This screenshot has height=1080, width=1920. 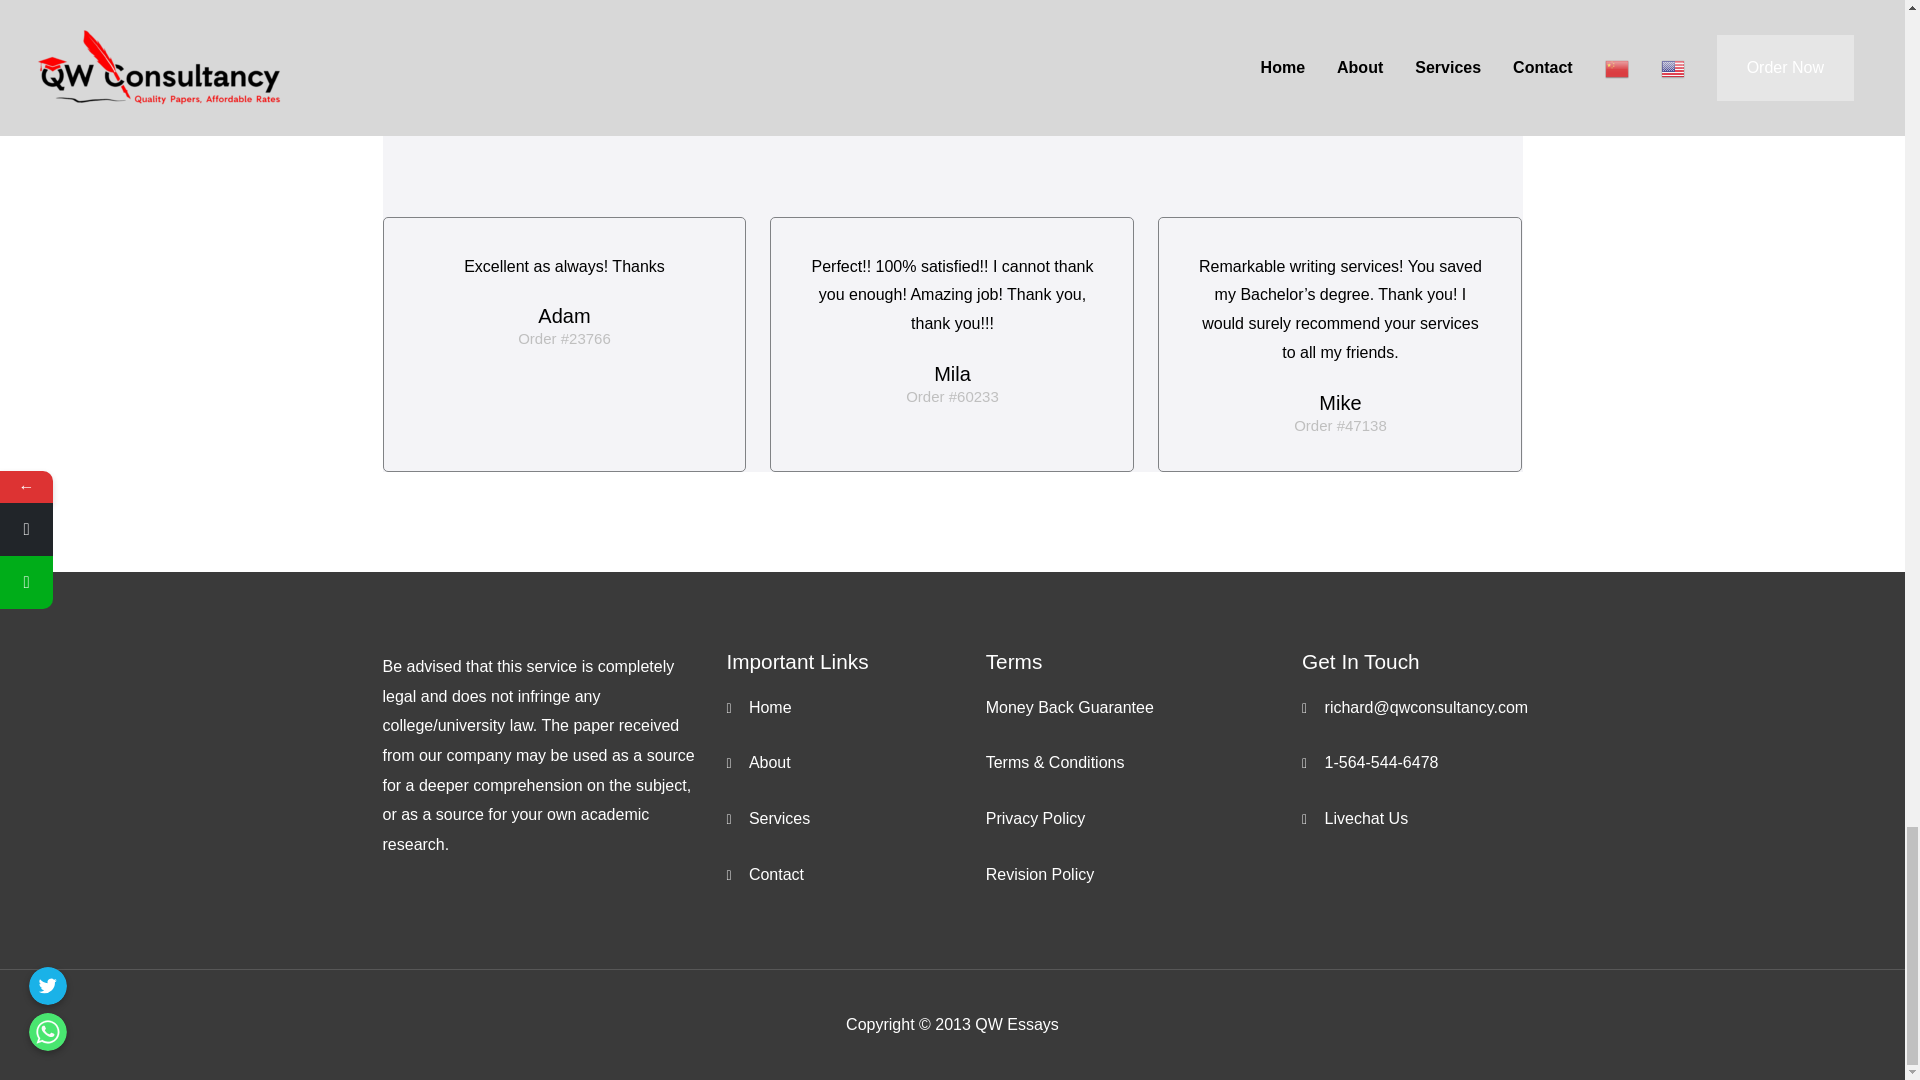 I want to click on About, so click(x=854, y=762).